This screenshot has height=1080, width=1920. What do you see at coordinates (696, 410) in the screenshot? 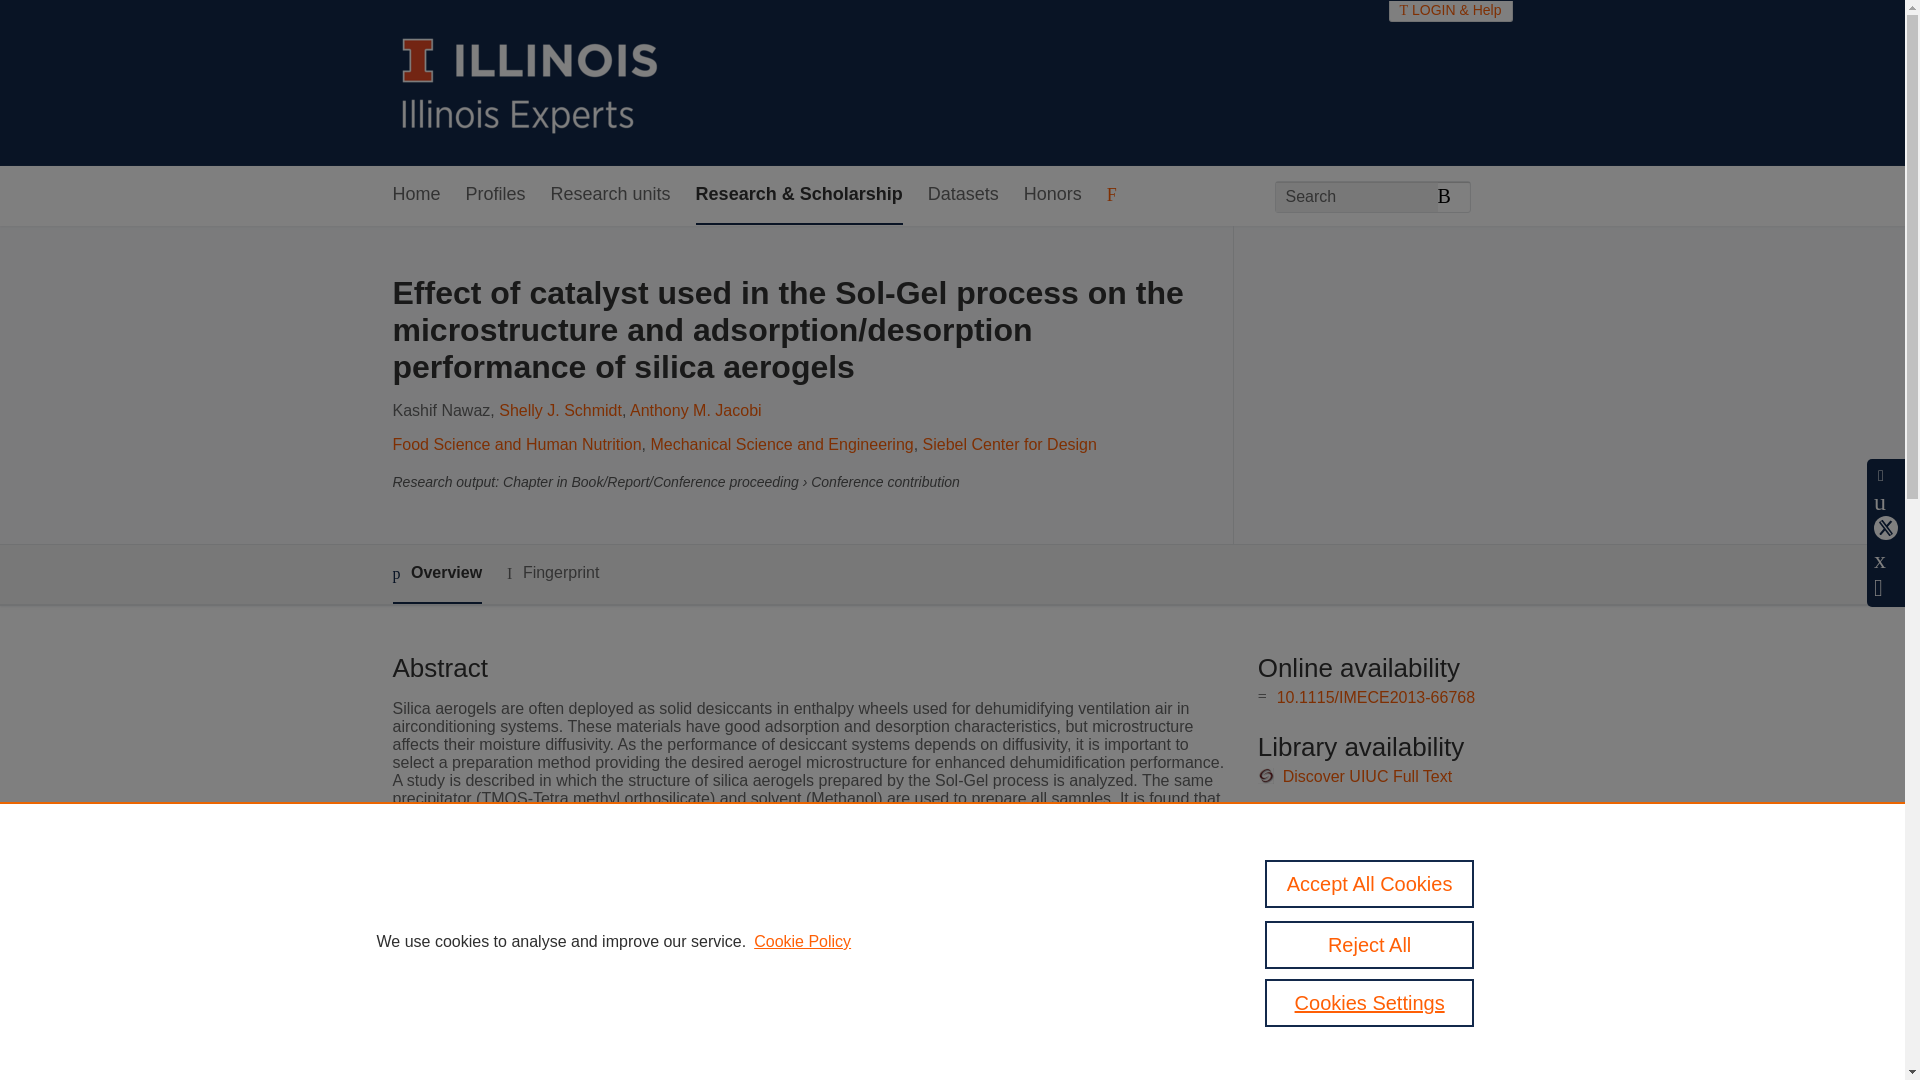
I see `Anthony M. Jacobi` at bounding box center [696, 410].